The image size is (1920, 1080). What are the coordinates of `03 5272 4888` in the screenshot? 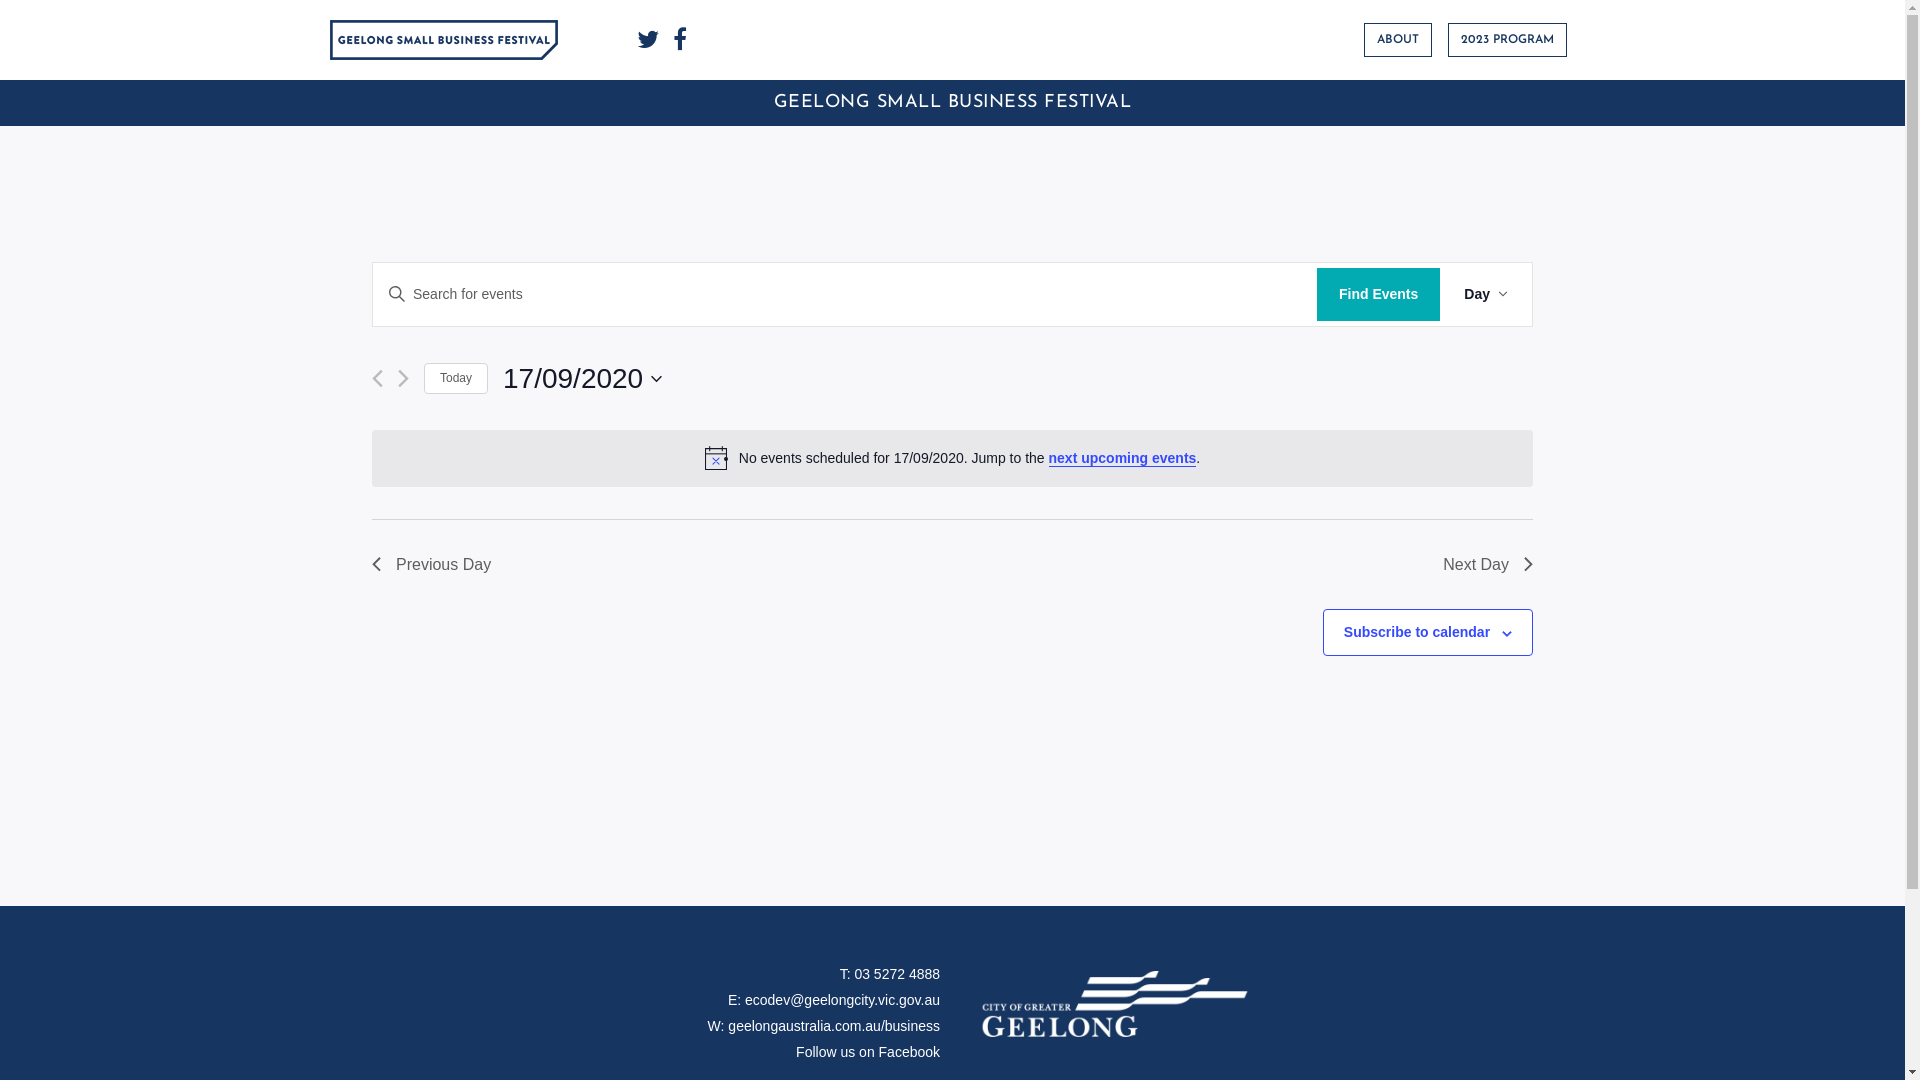 It's located at (897, 974).